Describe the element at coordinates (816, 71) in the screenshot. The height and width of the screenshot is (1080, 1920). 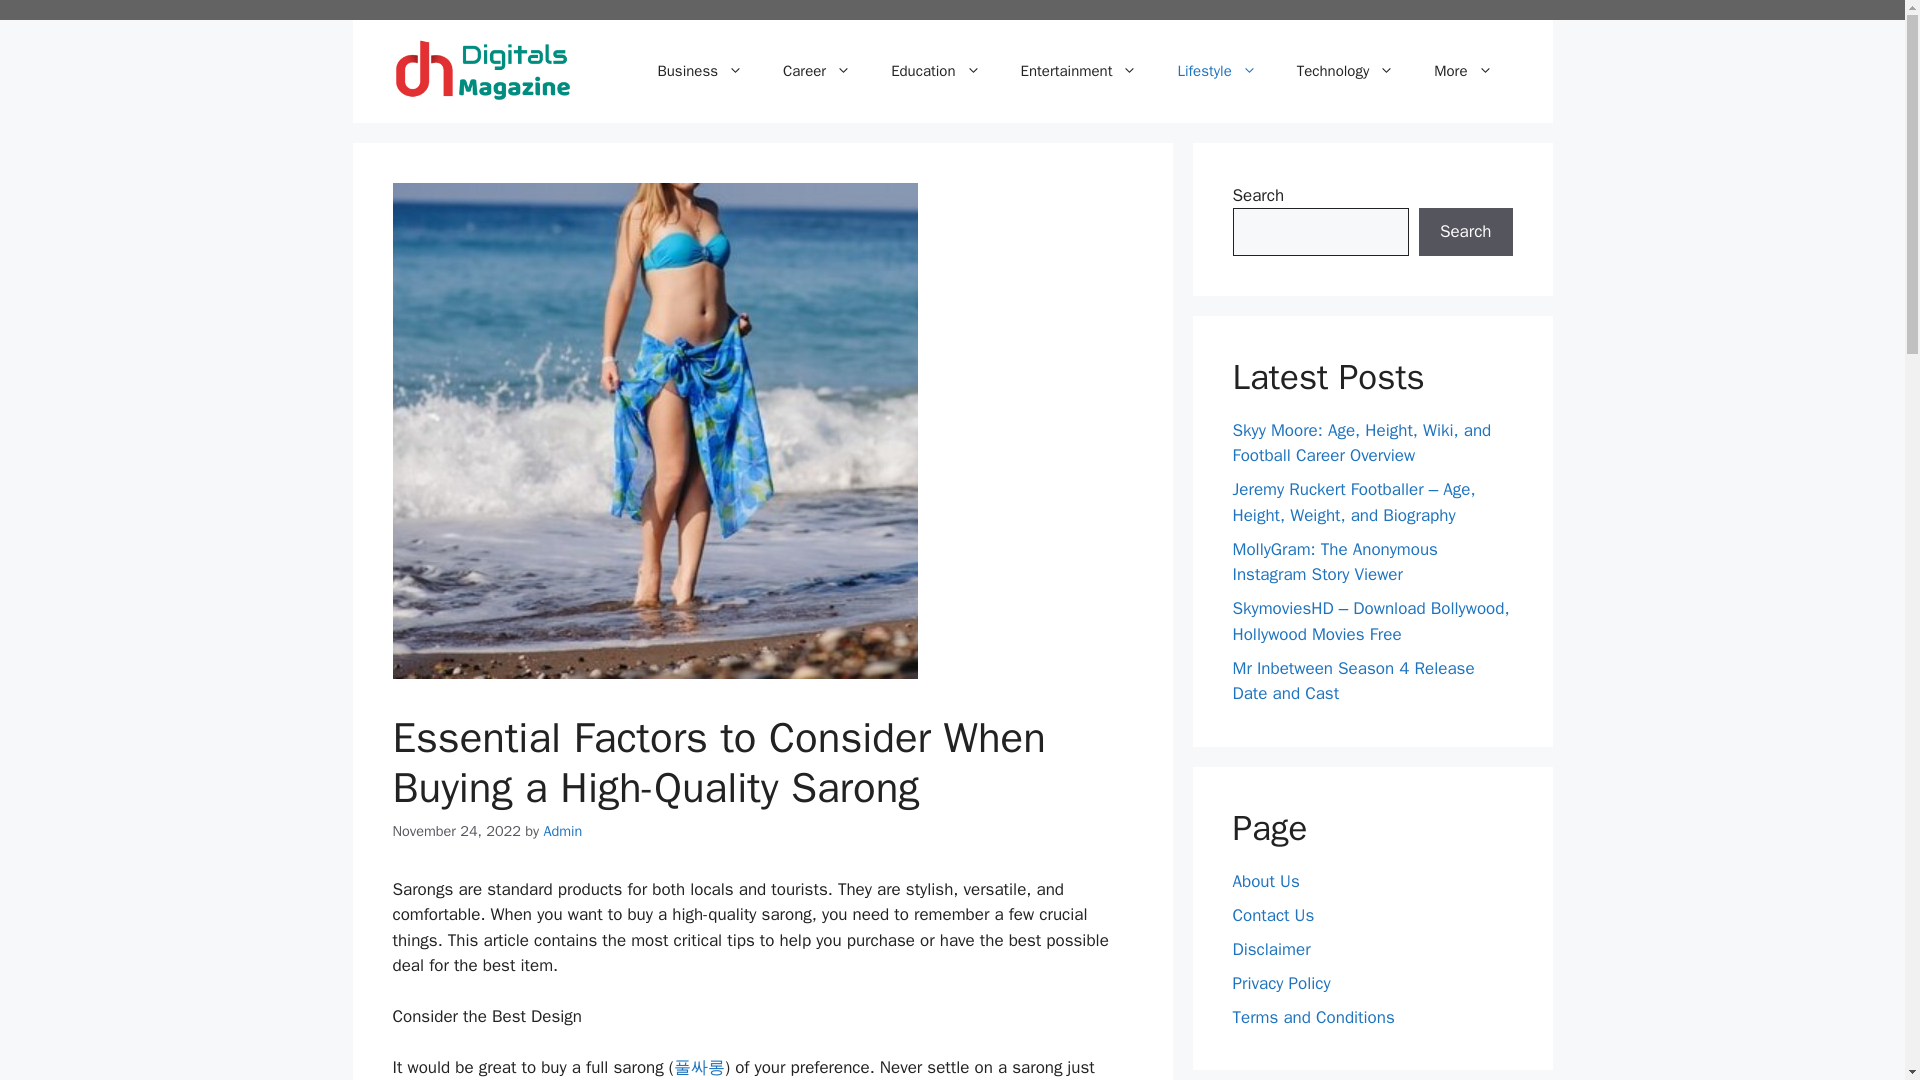
I see `Career` at that location.